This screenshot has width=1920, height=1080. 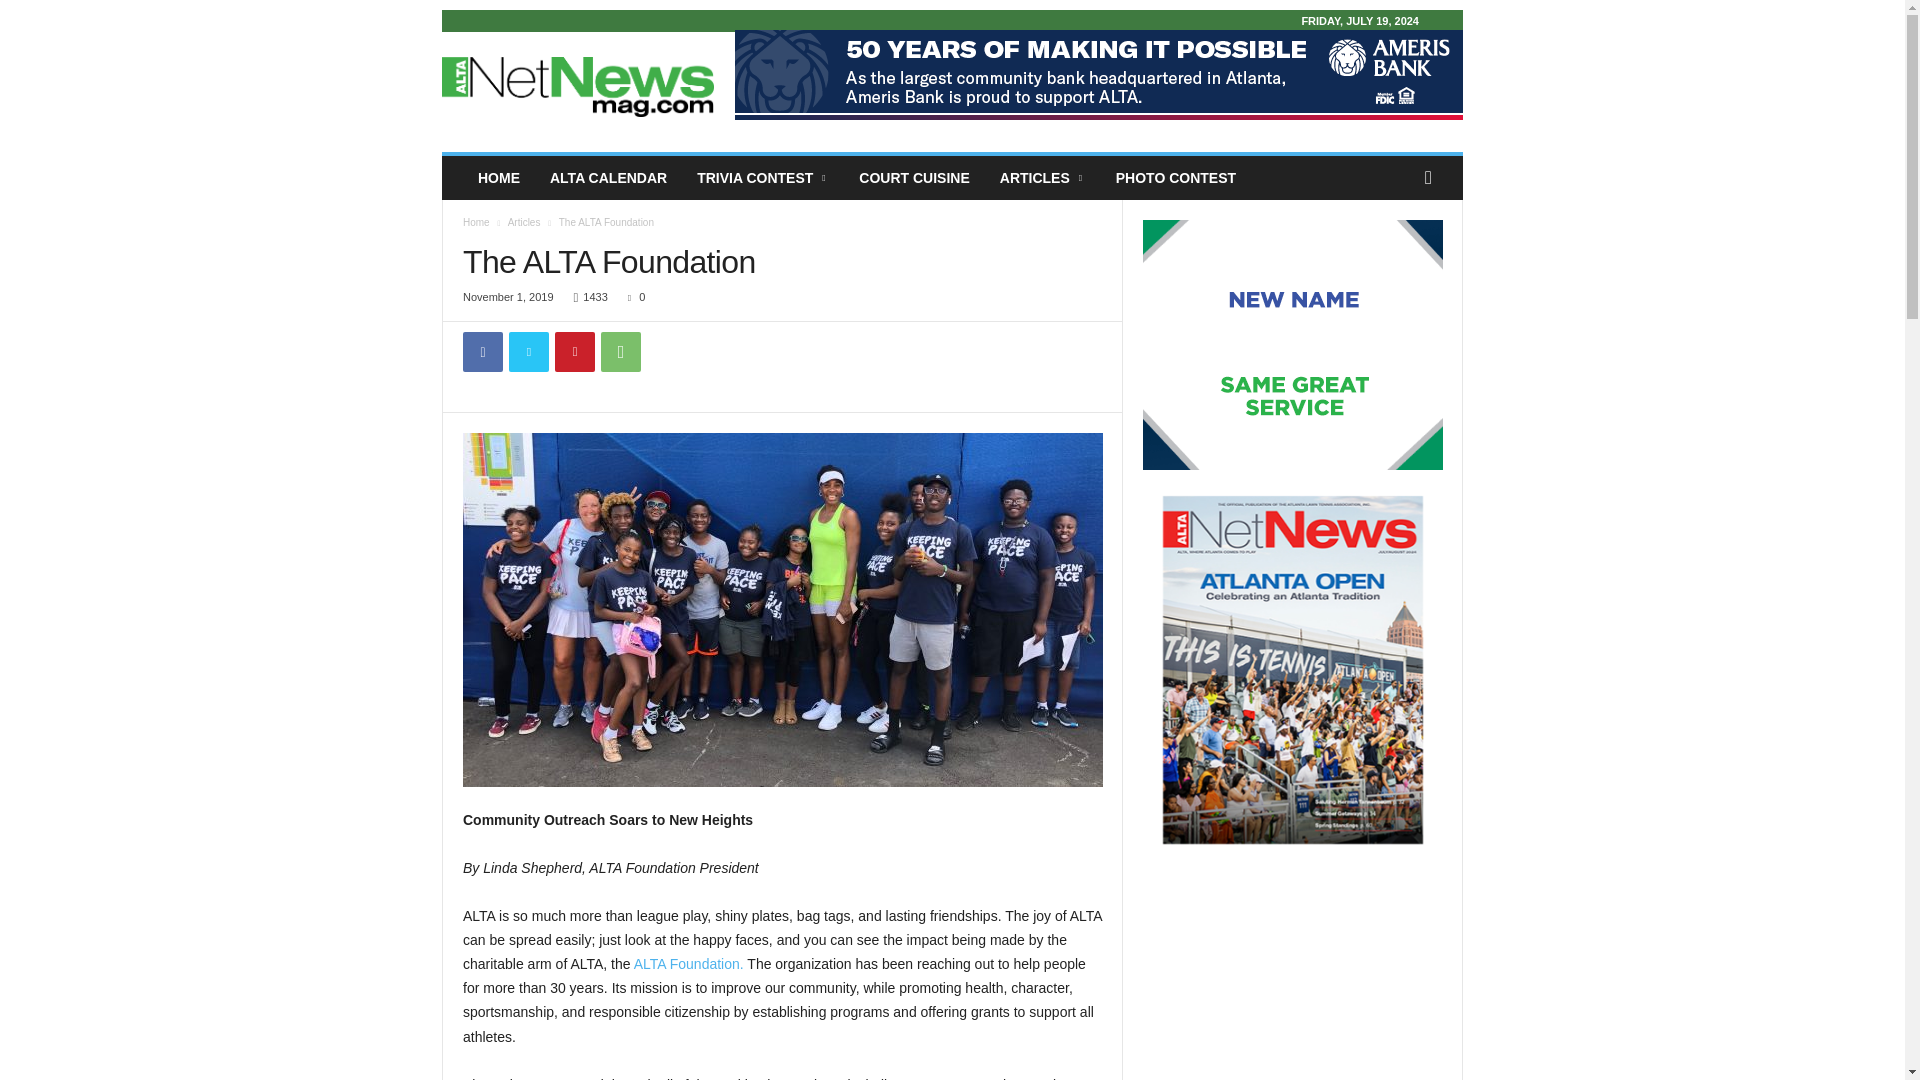 I want to click on Articles, so click(x=524, y=222).